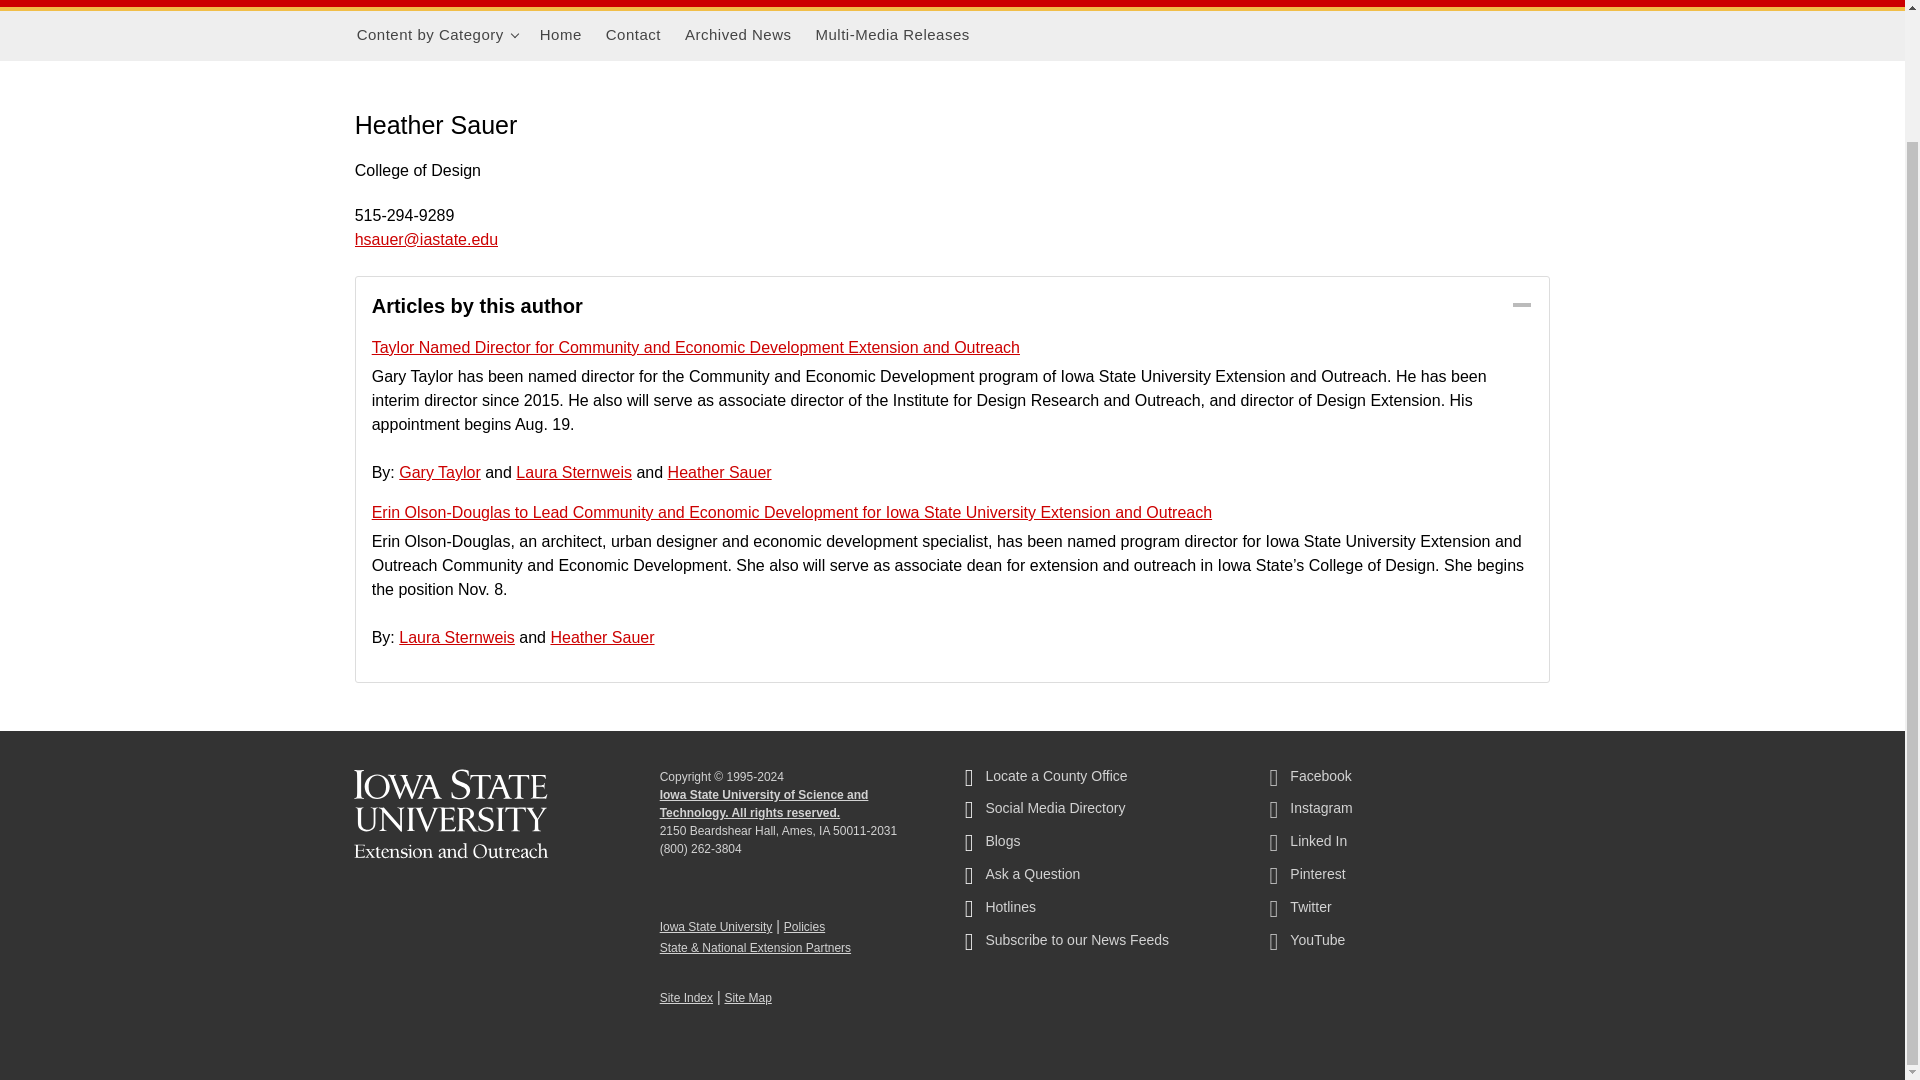 This screenshot has height=1080, width=1920. What do you see at coordinates (716, 927) in the screenshot?
I see `Iowa State University` at bounding box center [716, 927].